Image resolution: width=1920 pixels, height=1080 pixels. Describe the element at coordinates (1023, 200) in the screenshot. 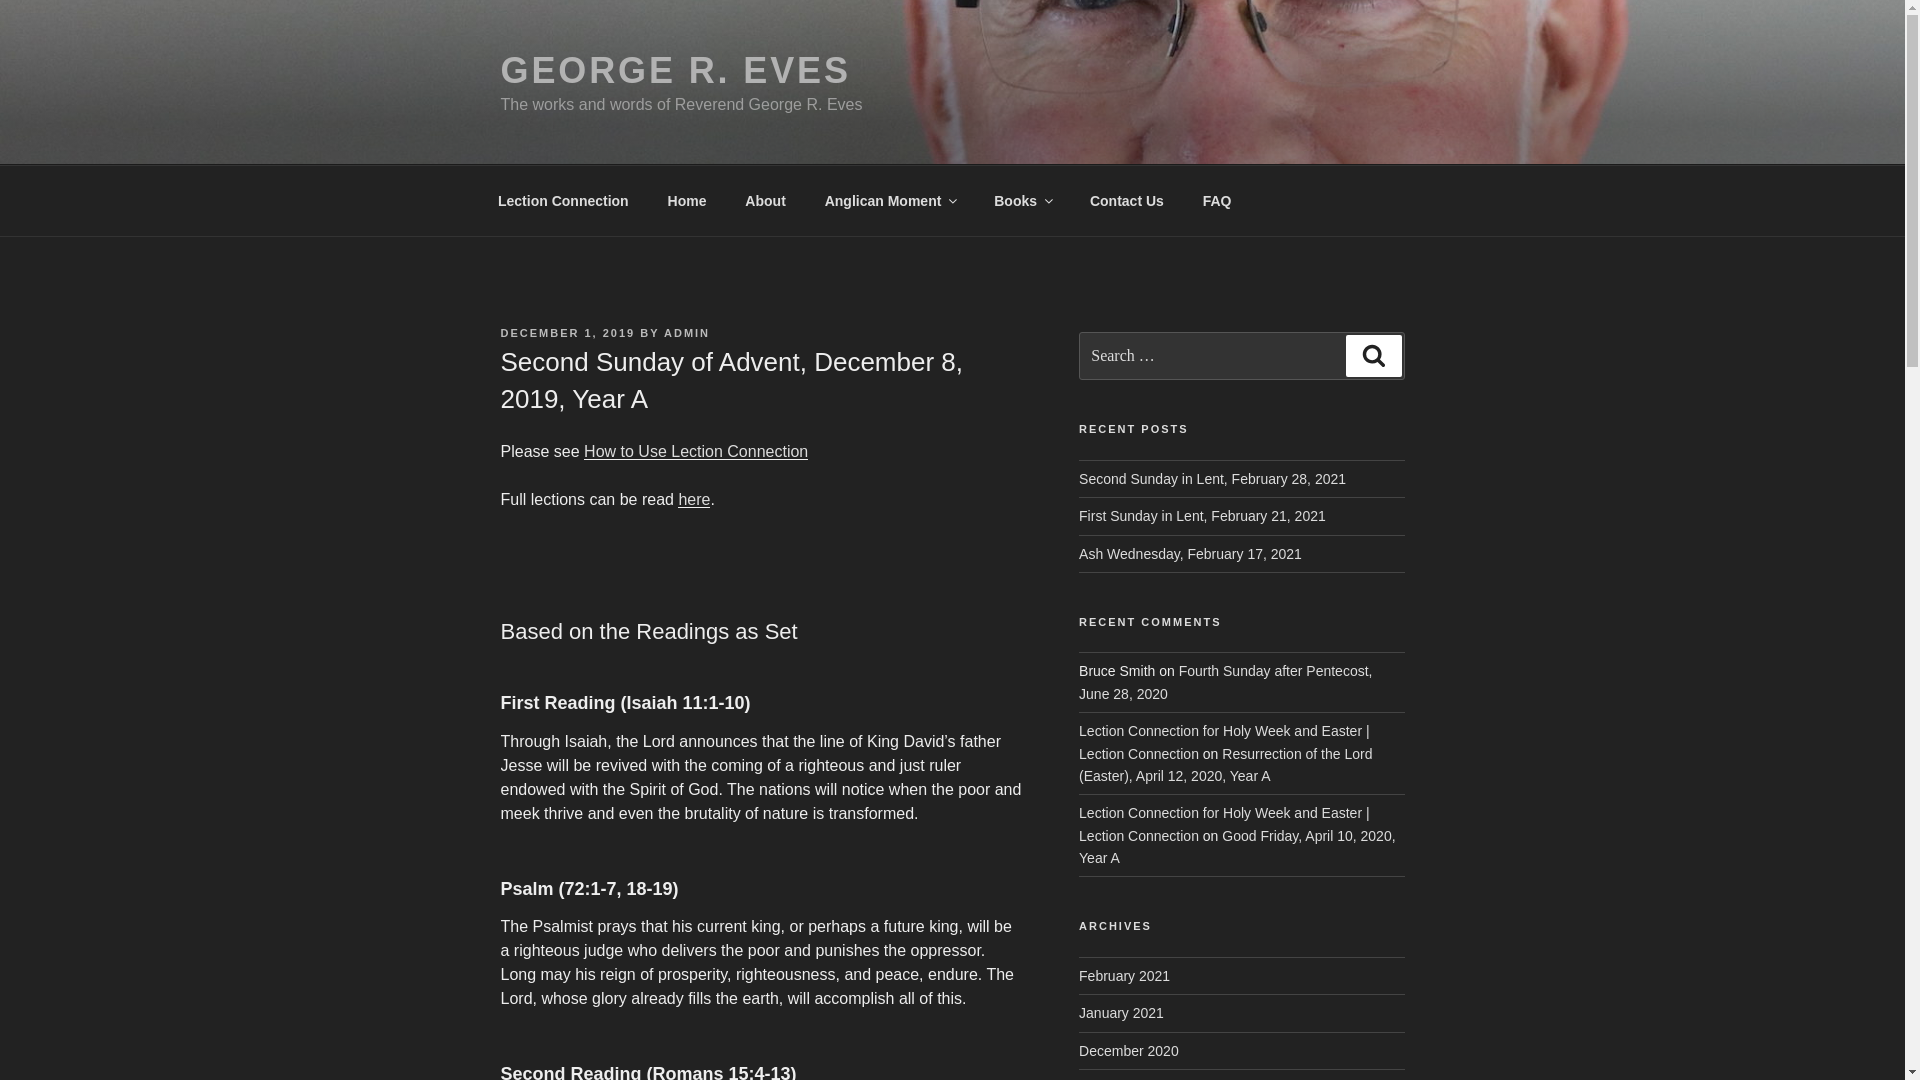

I see `Books` at that location.